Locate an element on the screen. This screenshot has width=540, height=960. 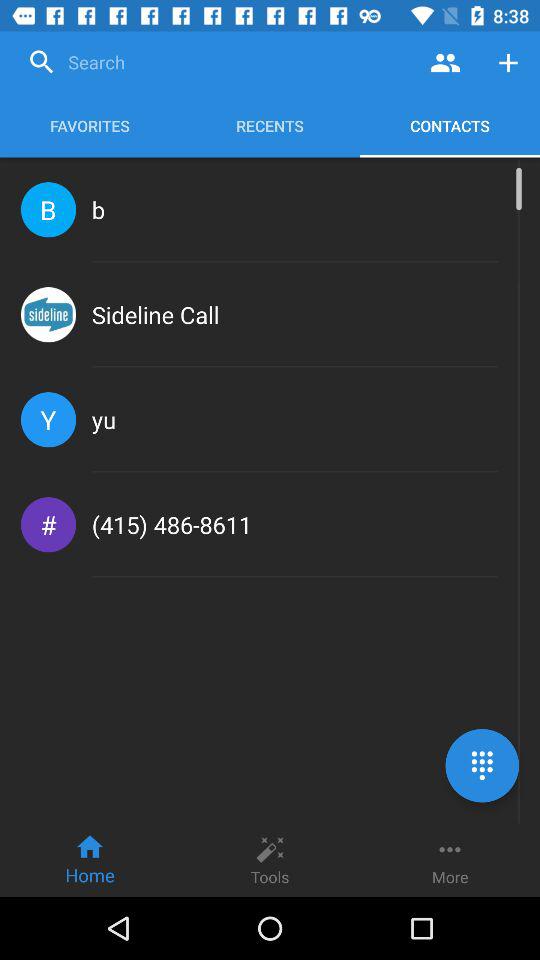
create contact is located at coordinates (508, 62).